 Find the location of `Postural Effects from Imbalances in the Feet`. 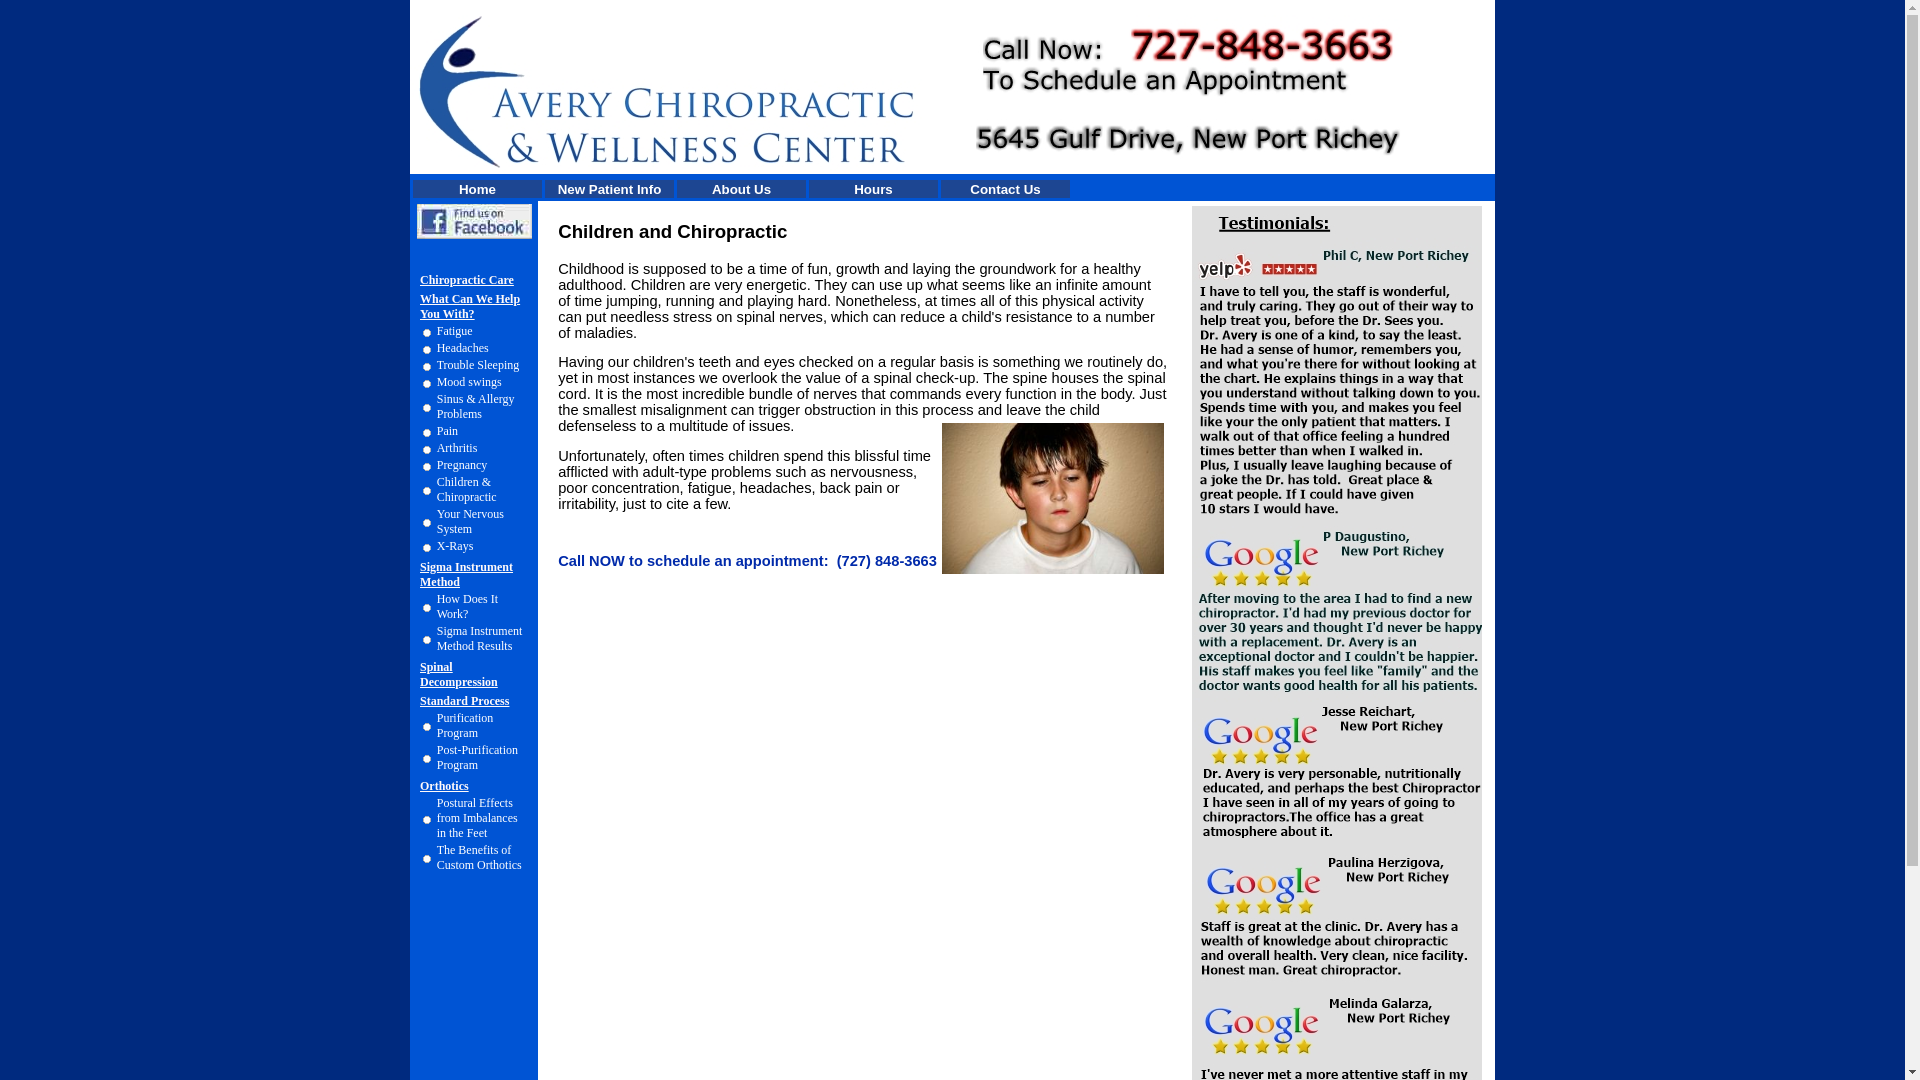

Postural Effects from Imbalances in the Feet is located at coordinates (478, 818).